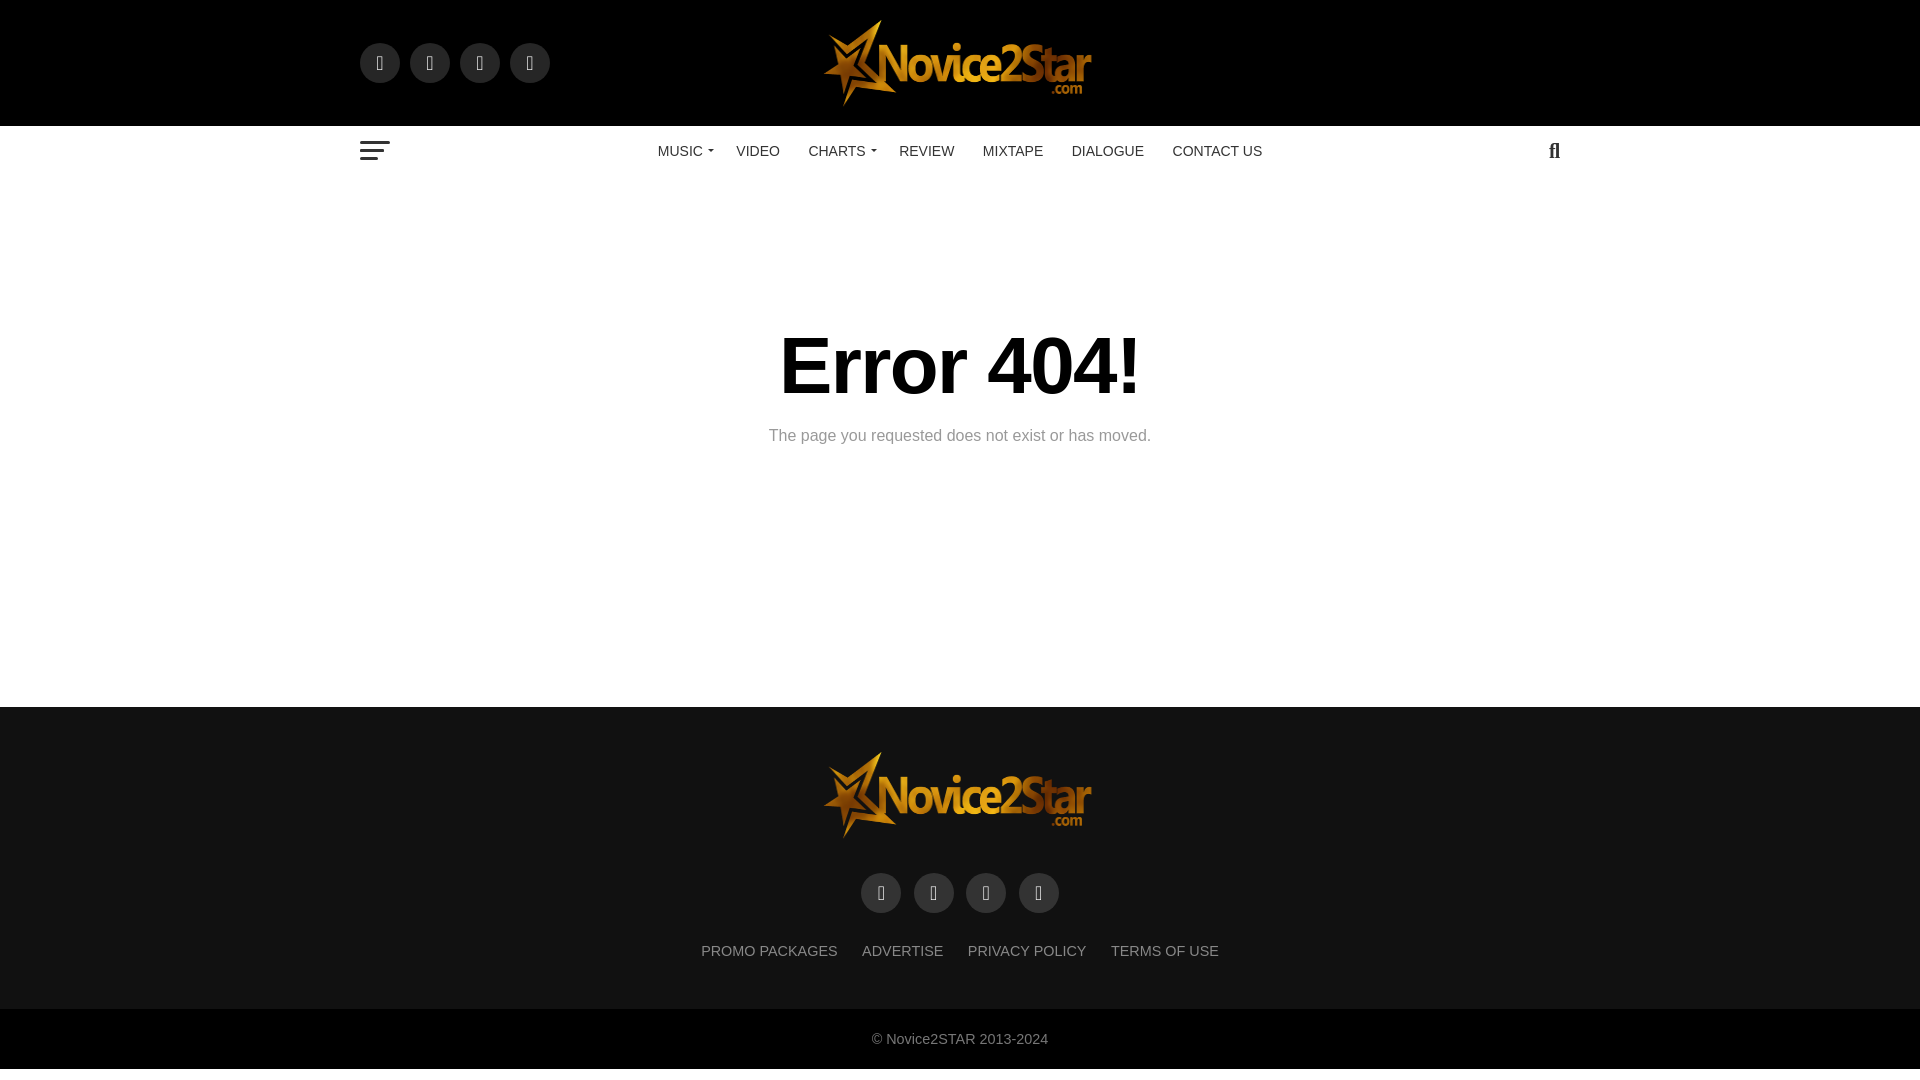  Describe the element at coordinates (1218, 151) in the screenshot. I see `CONTACT US` at that location.